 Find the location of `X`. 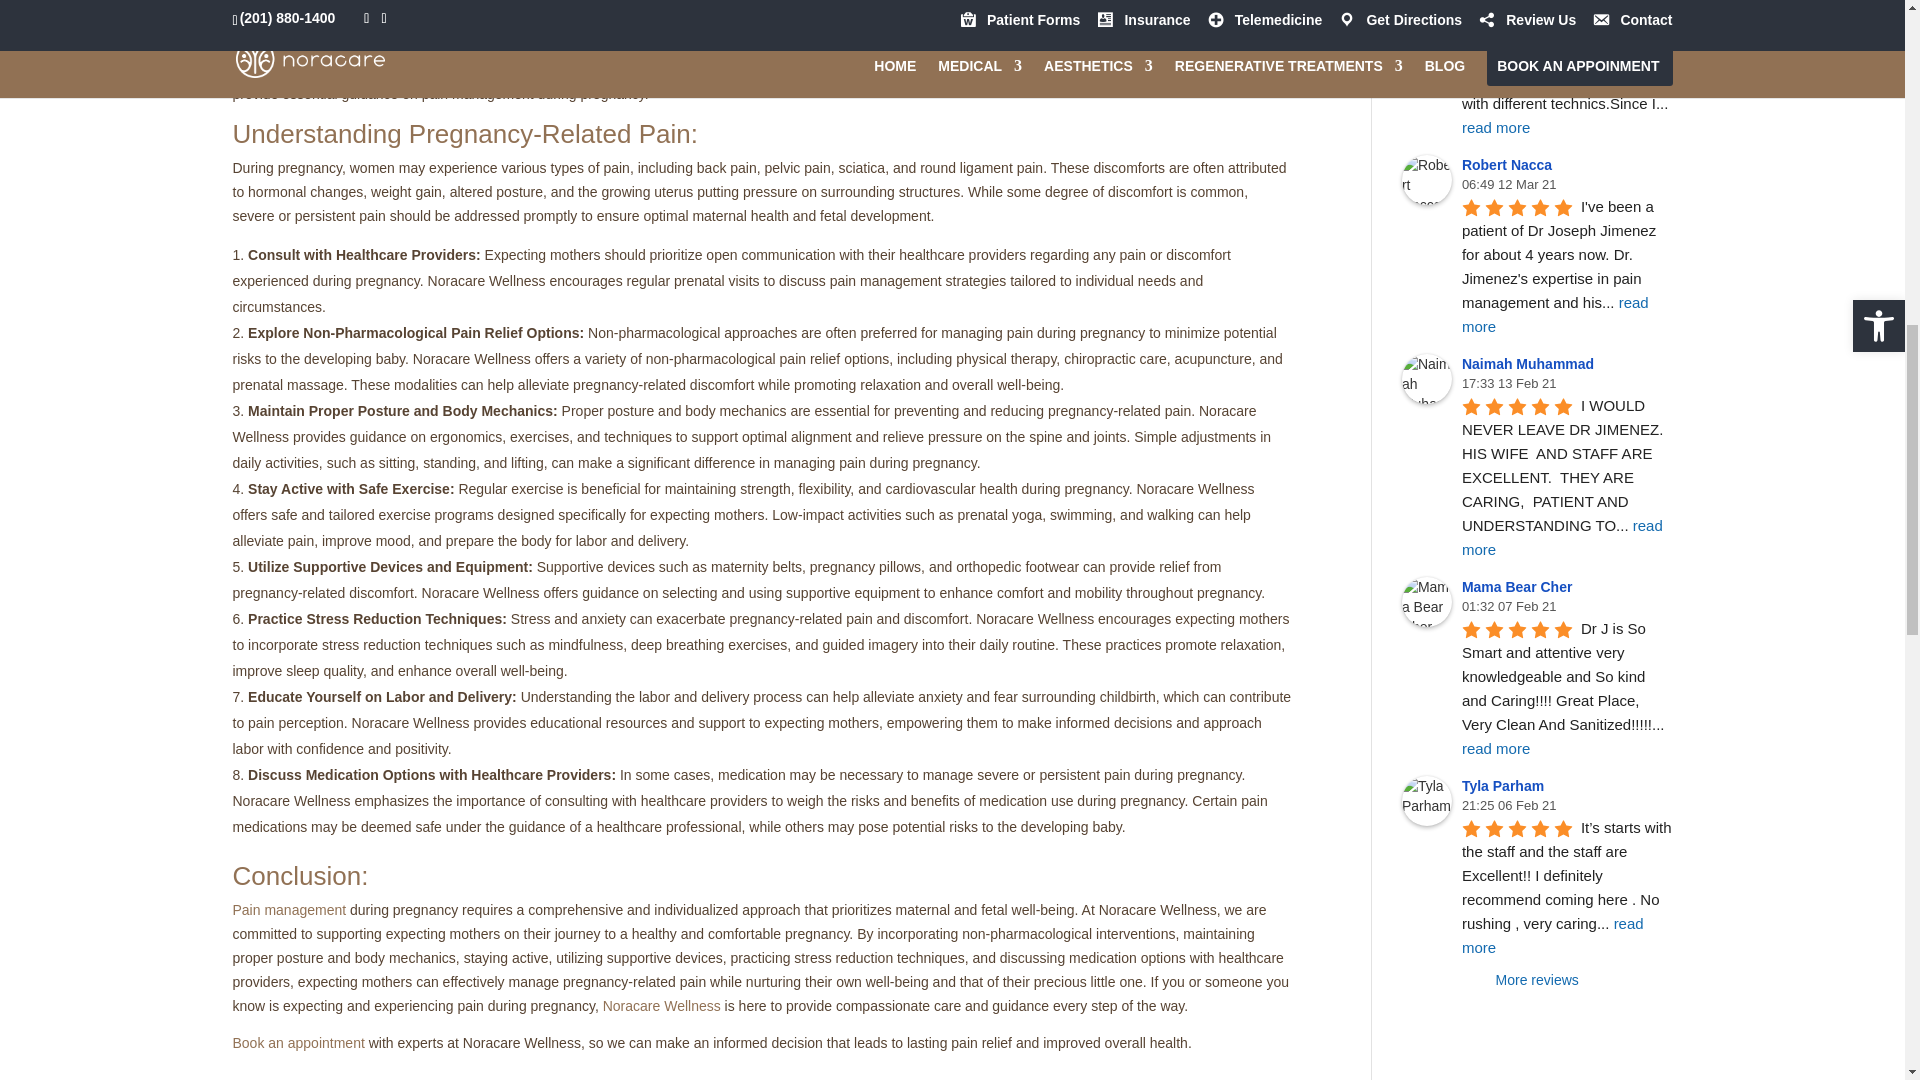

X is located at coordinates (342, 4).